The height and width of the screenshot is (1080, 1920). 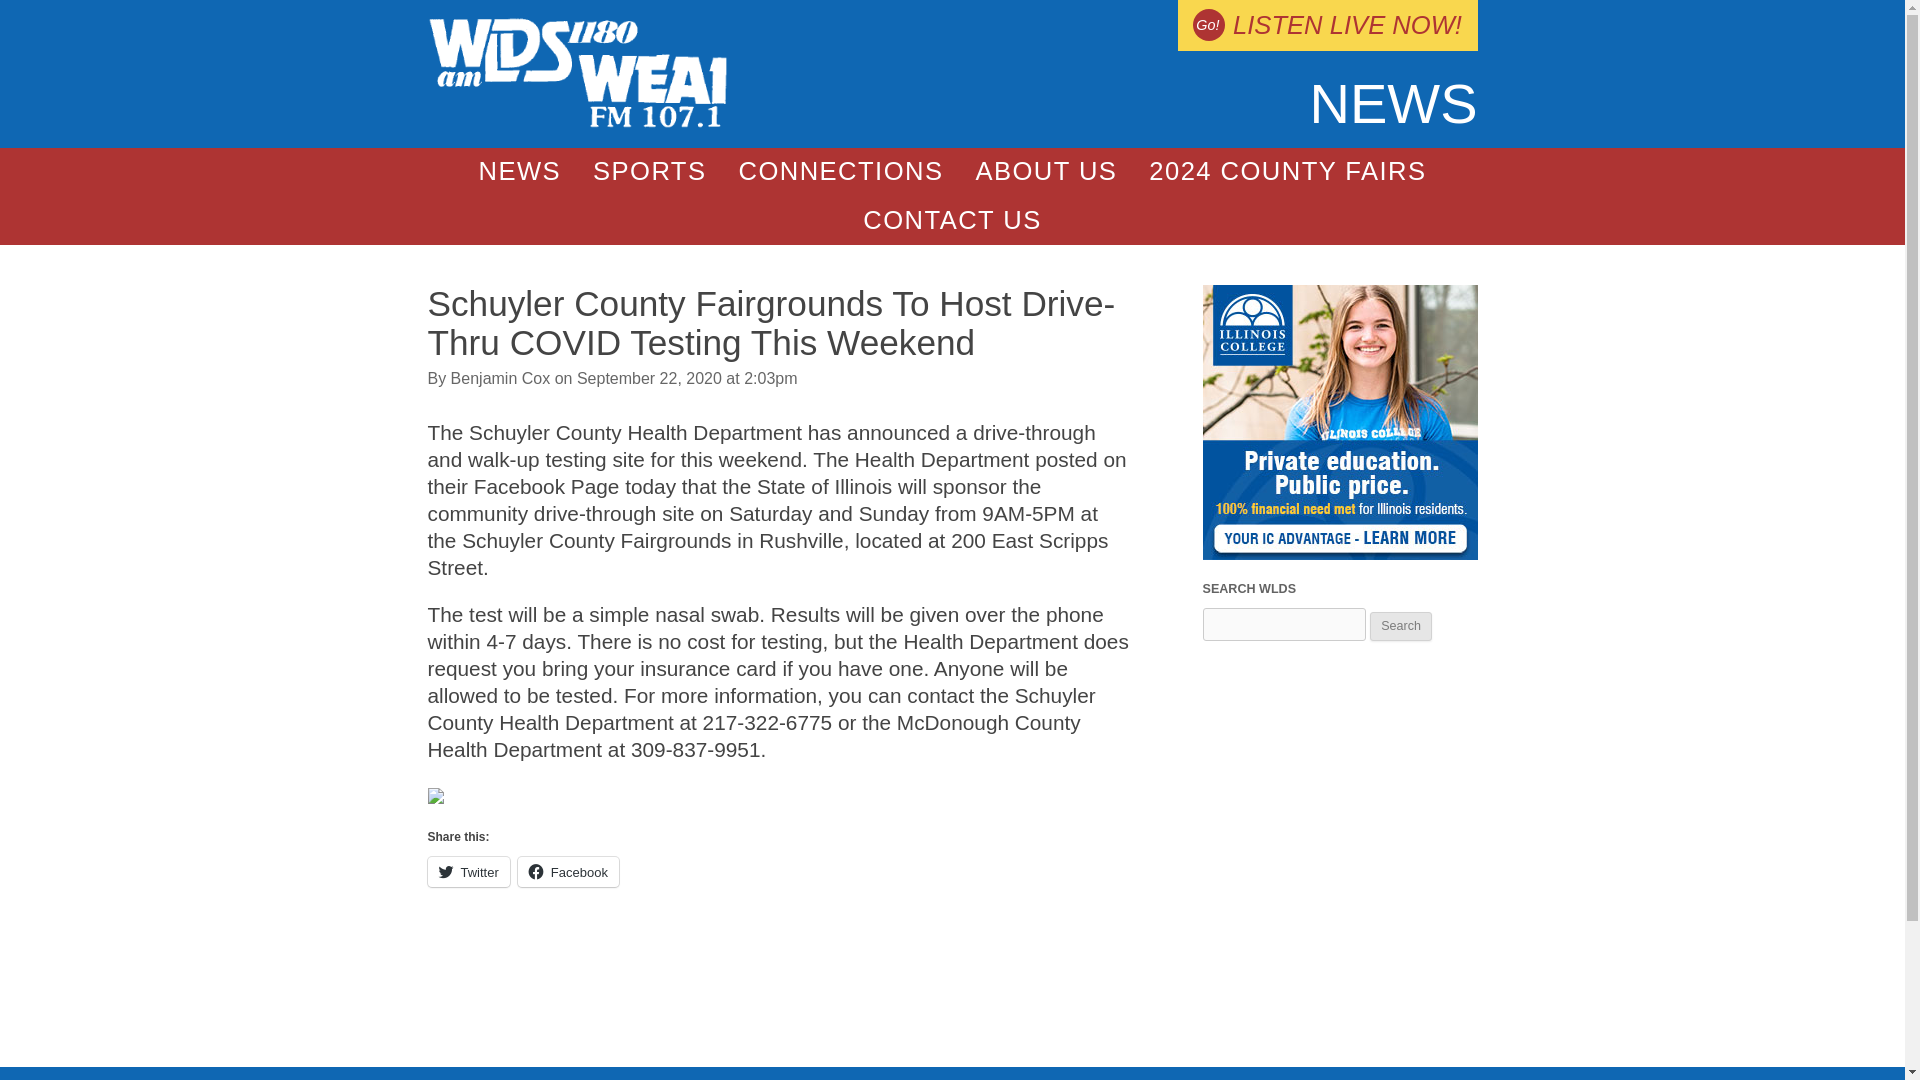 What do you see at coordinates (568, 872) in the screenshot?
I see `Click to share on Facebook` at bounding box center [568, 872].